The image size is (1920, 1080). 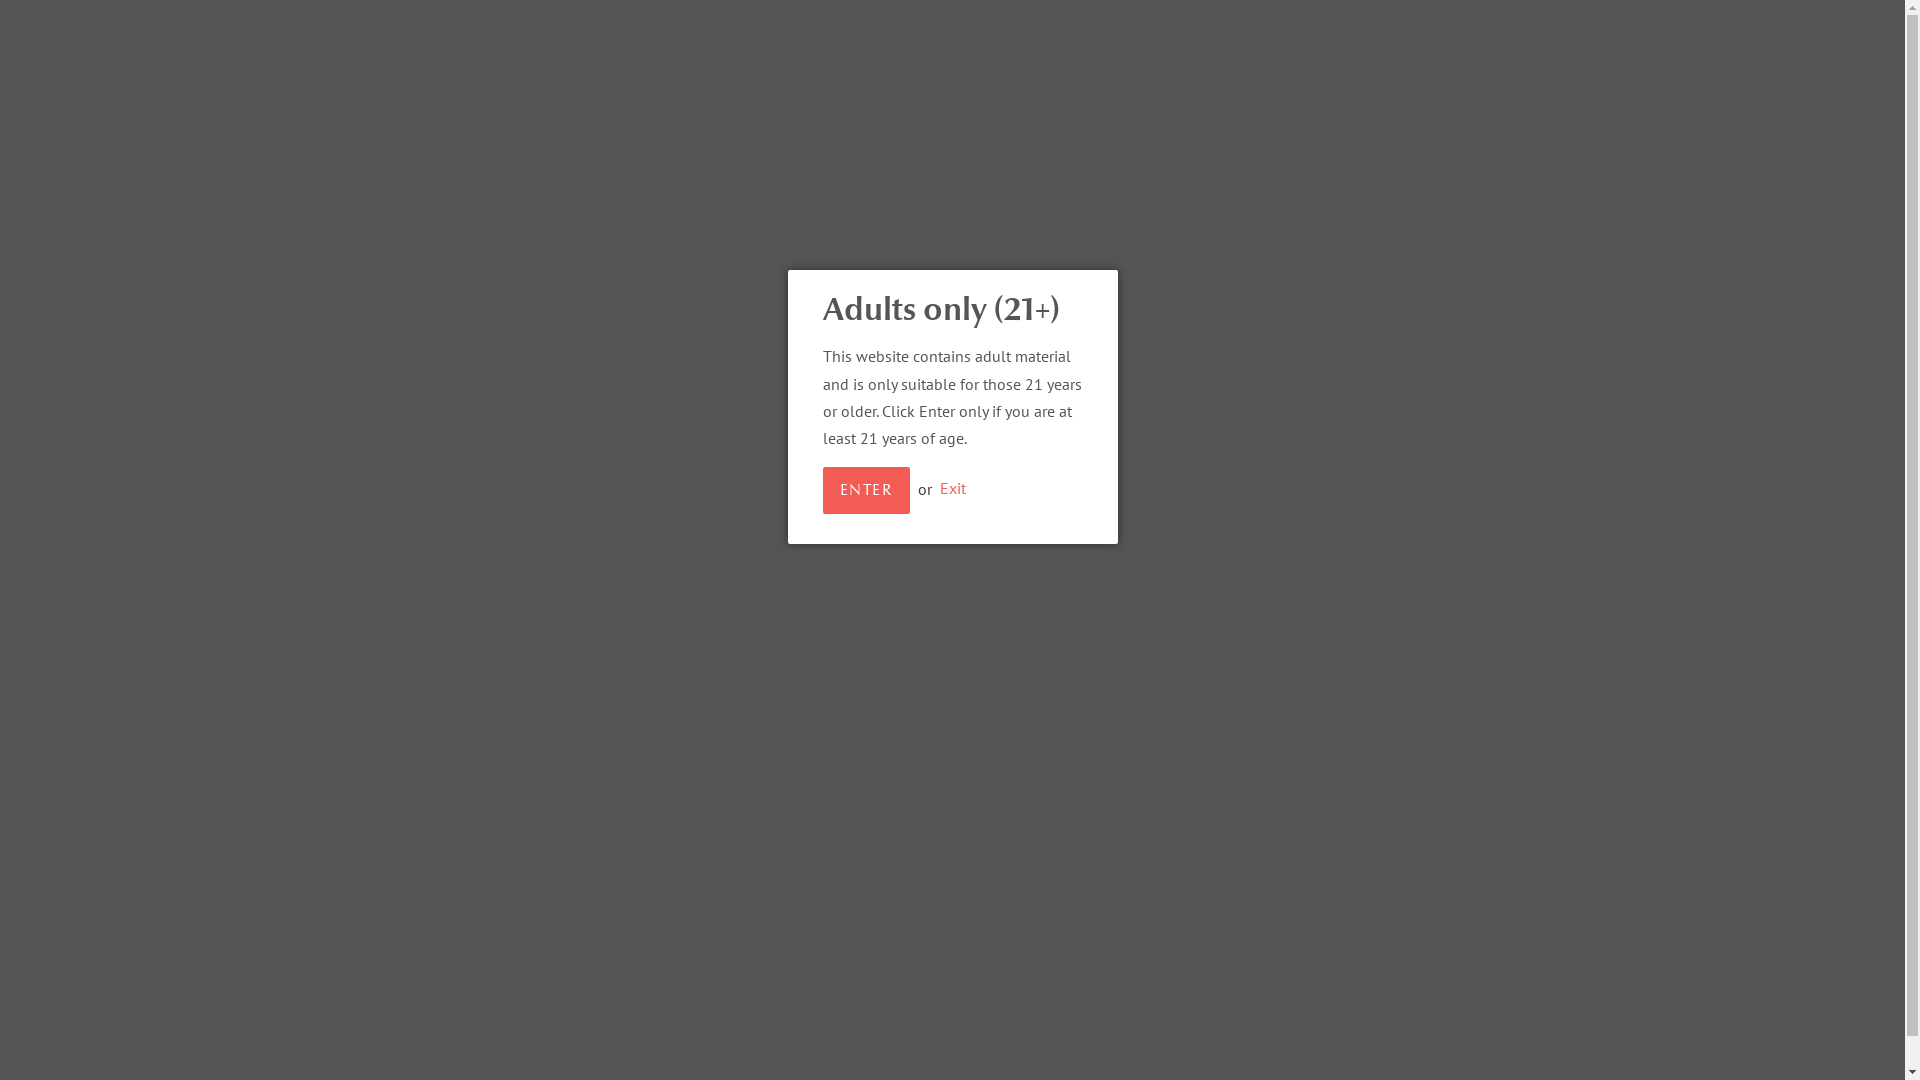 What do you see at coordinates (1234, 156) in the screenshot?
I see `RED WINES` at bounding box center [1234, 156].